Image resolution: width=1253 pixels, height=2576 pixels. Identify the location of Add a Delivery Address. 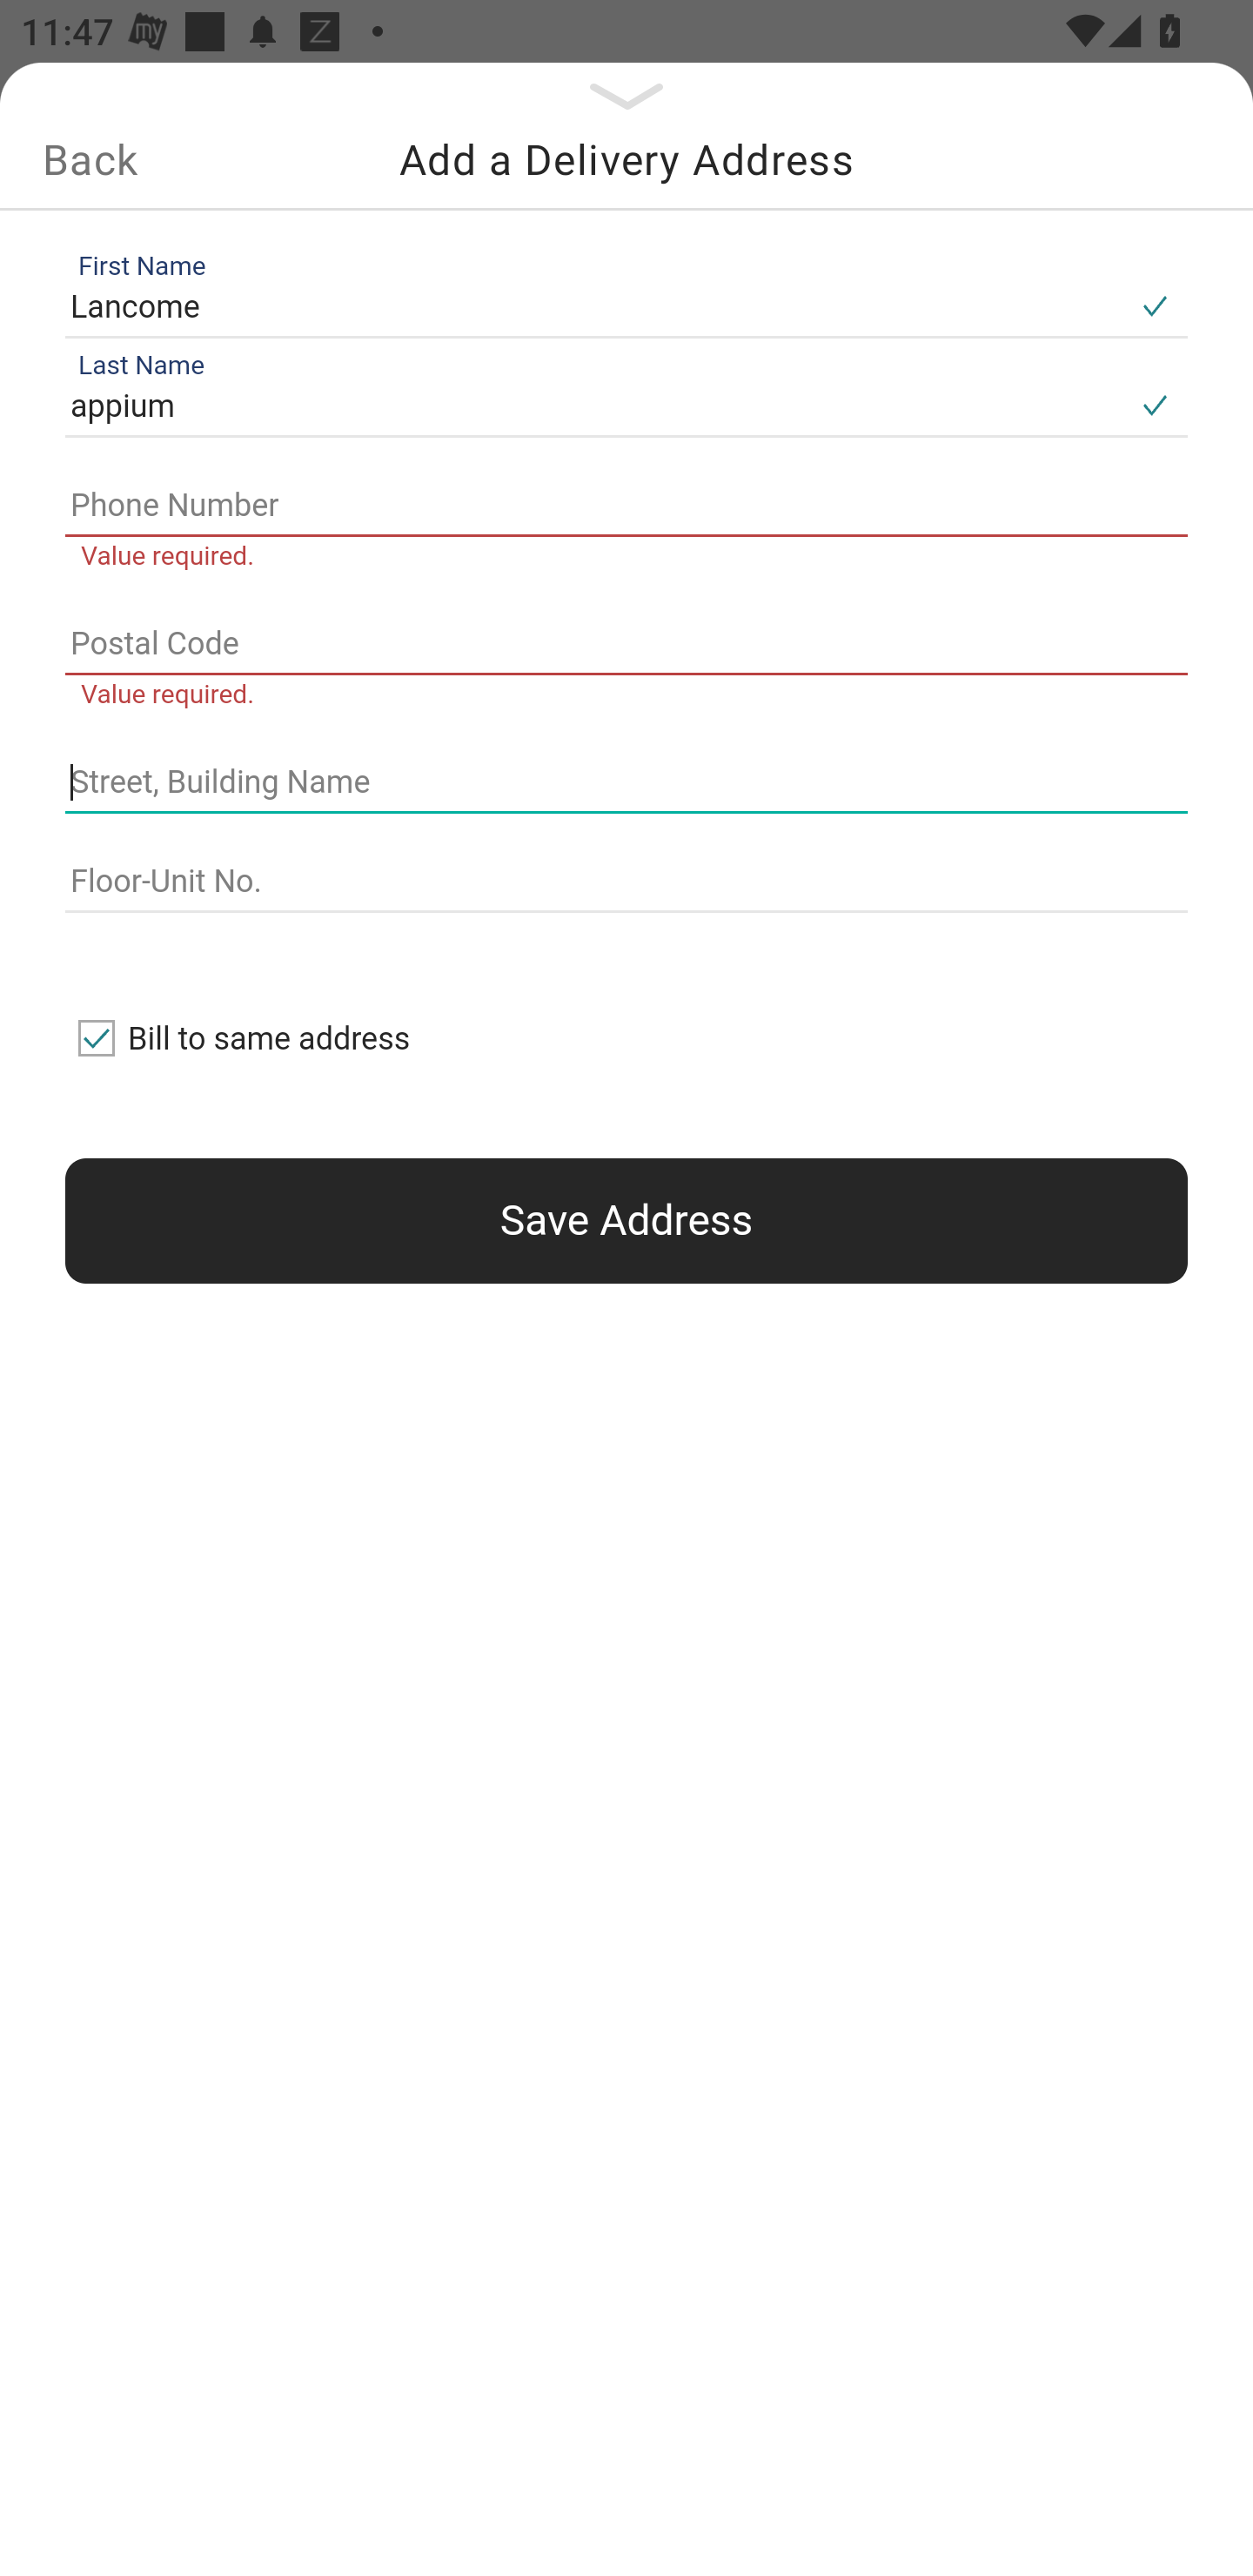
(626, 159).